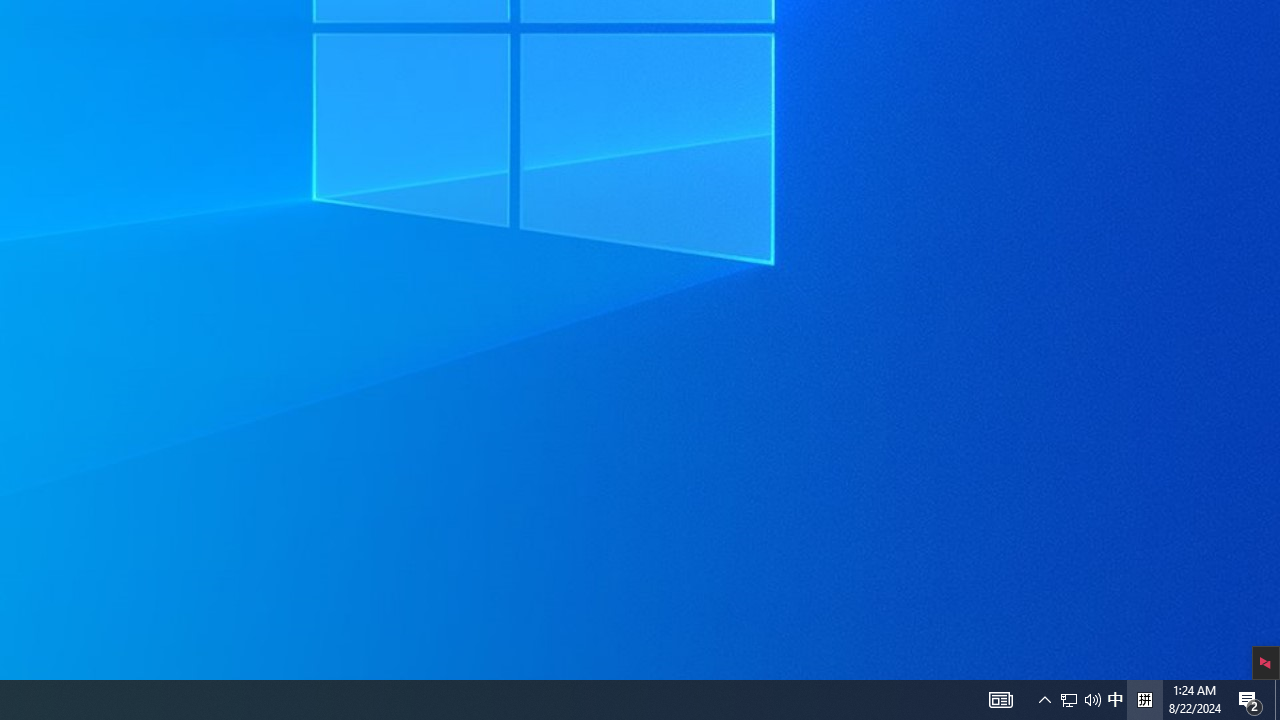 The image size is (1280, 720). I want to click on Notification Chevron, so click(1277, 700).